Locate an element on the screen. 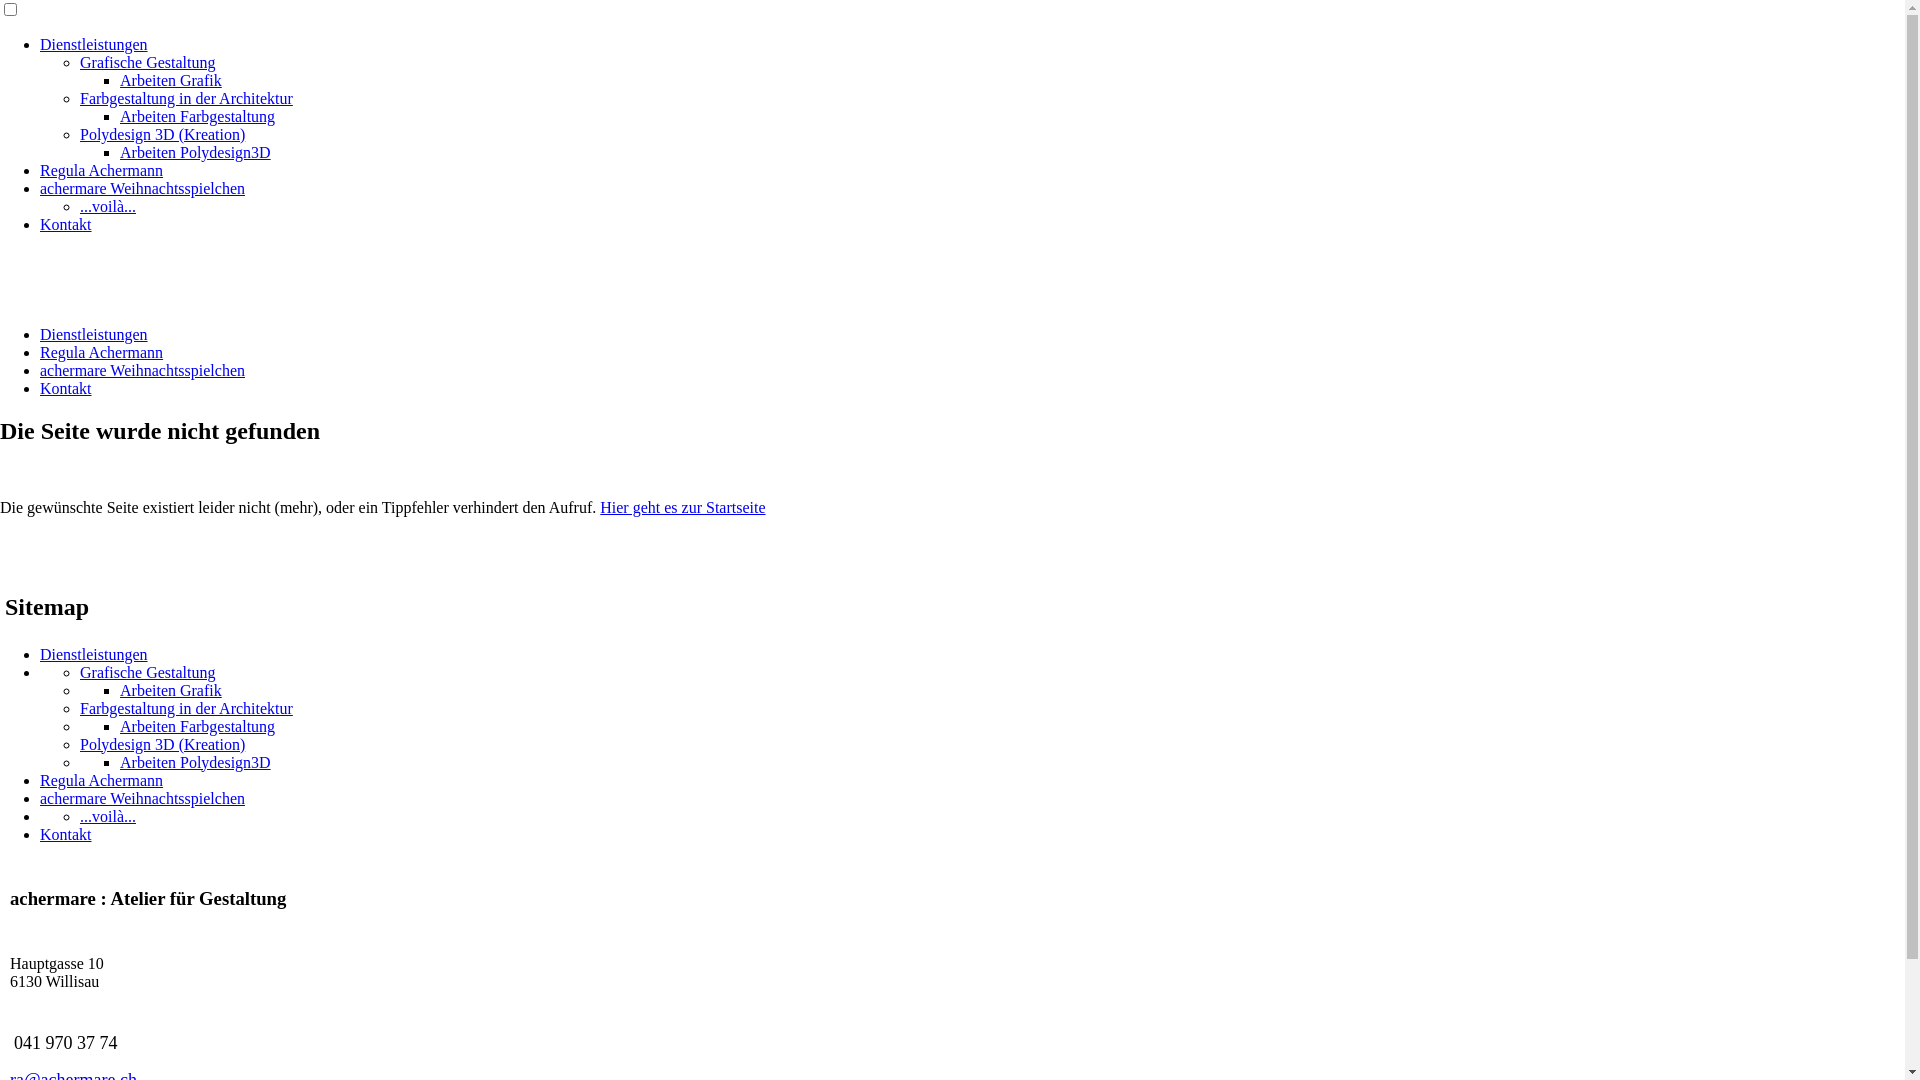  Arbeiten Grafik is located at coordinates (171, 690).